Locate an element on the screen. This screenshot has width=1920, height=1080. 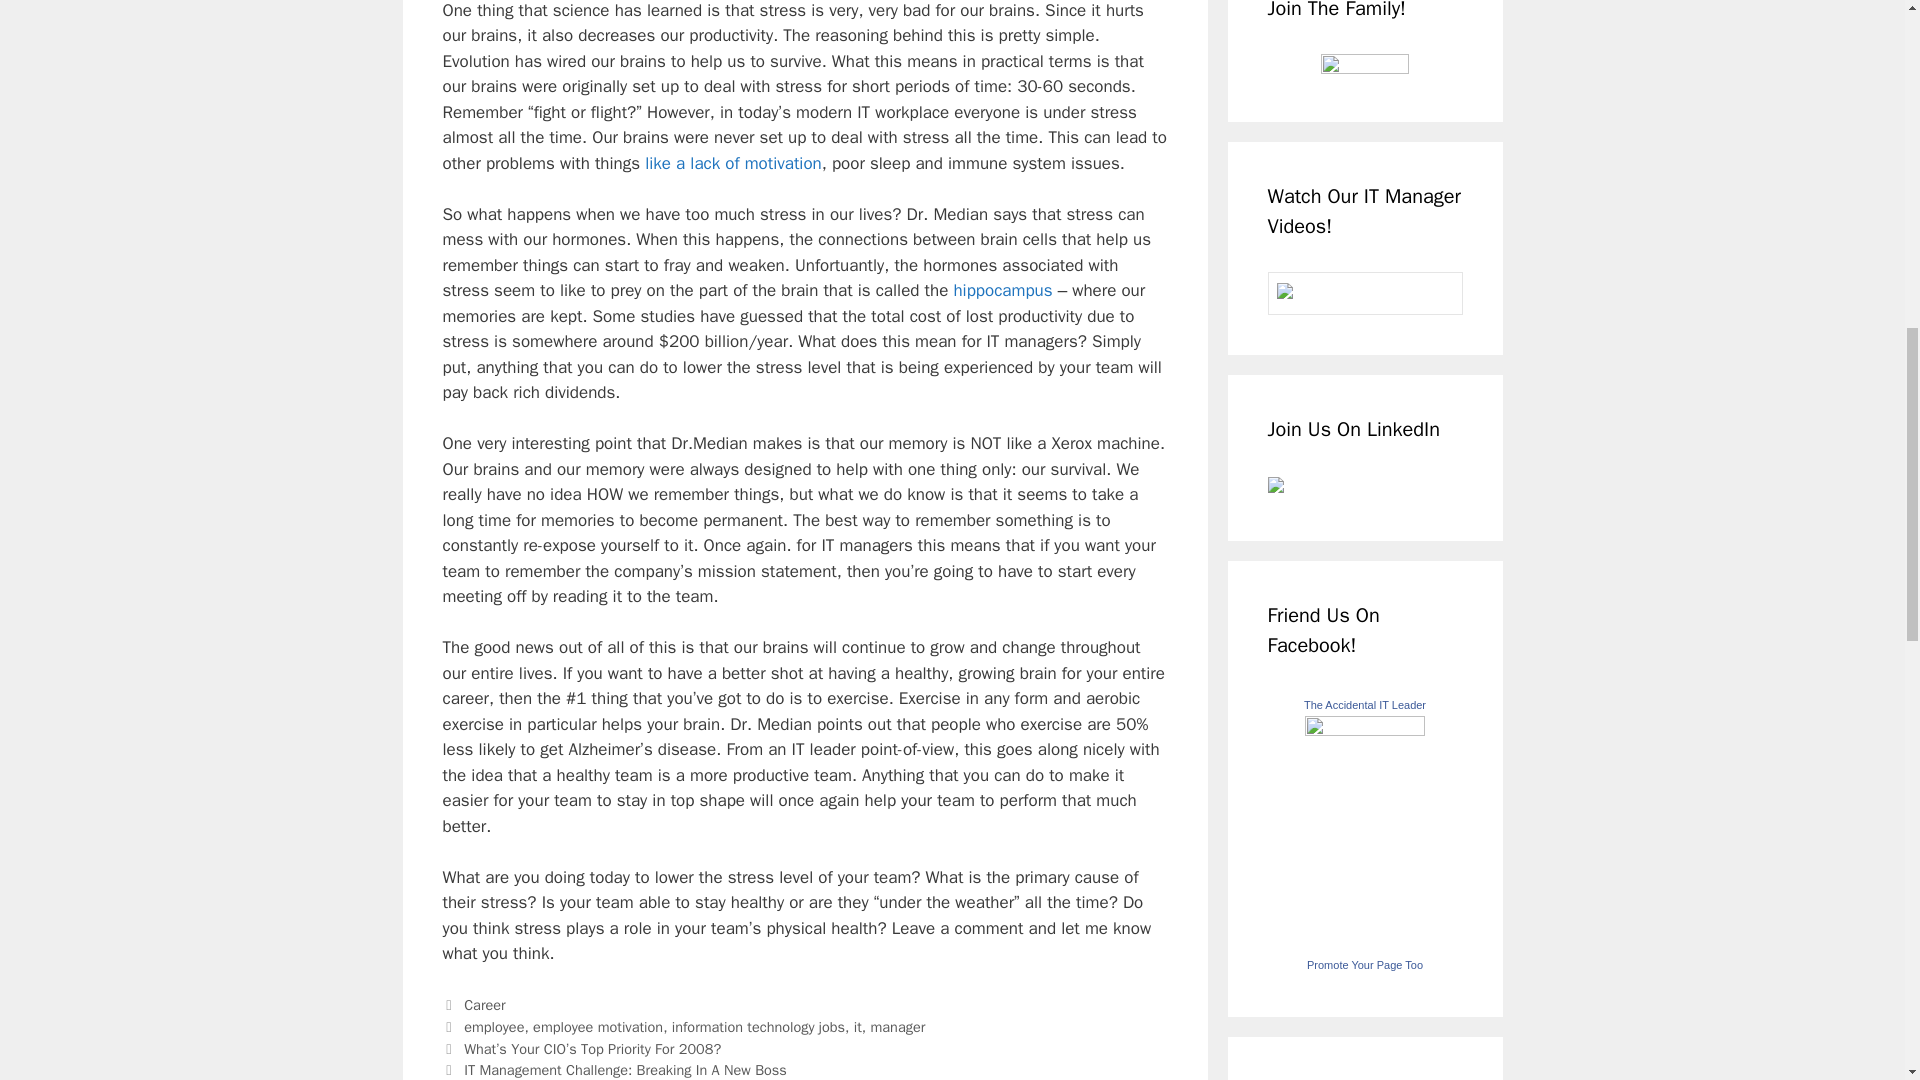
The Accidental IT Leader is located at coordinates (1364, 704).